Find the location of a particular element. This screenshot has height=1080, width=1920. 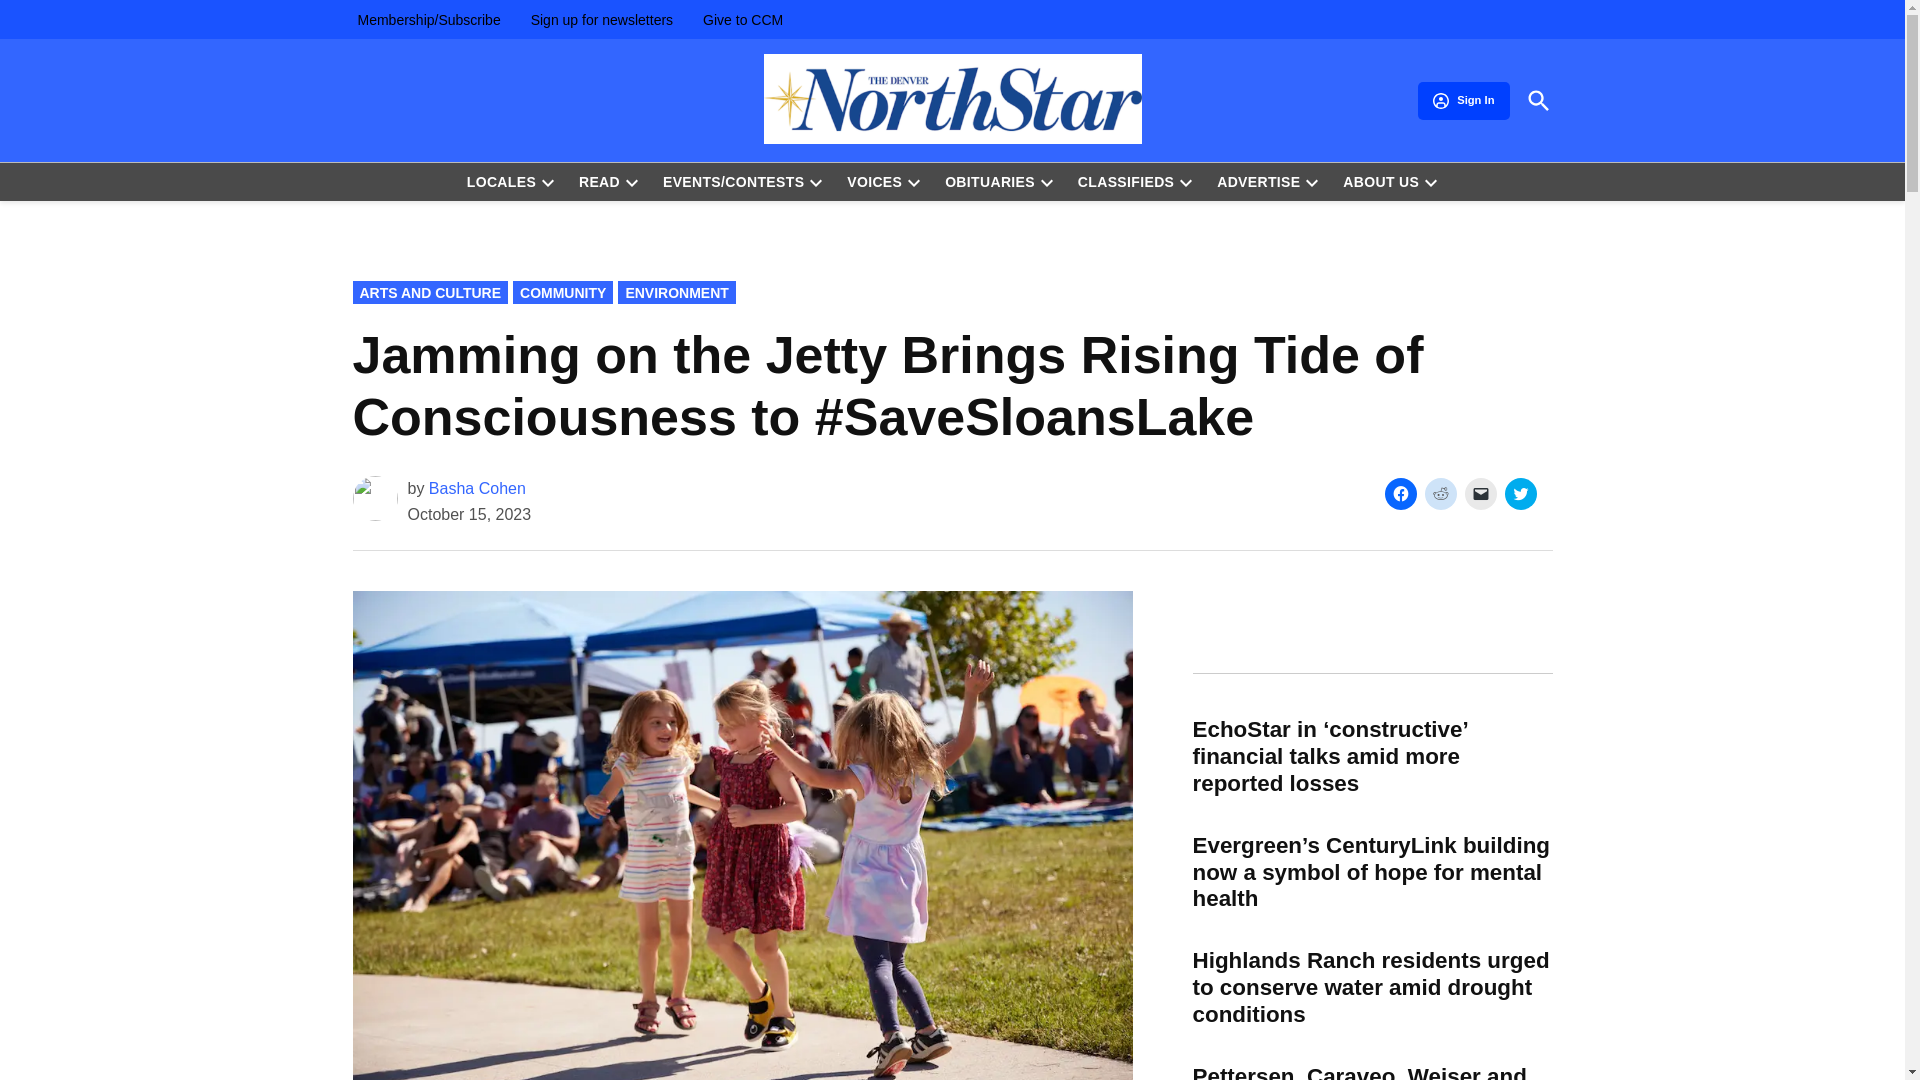

Click to share on Reddit is located at coordinates (1440, 494).